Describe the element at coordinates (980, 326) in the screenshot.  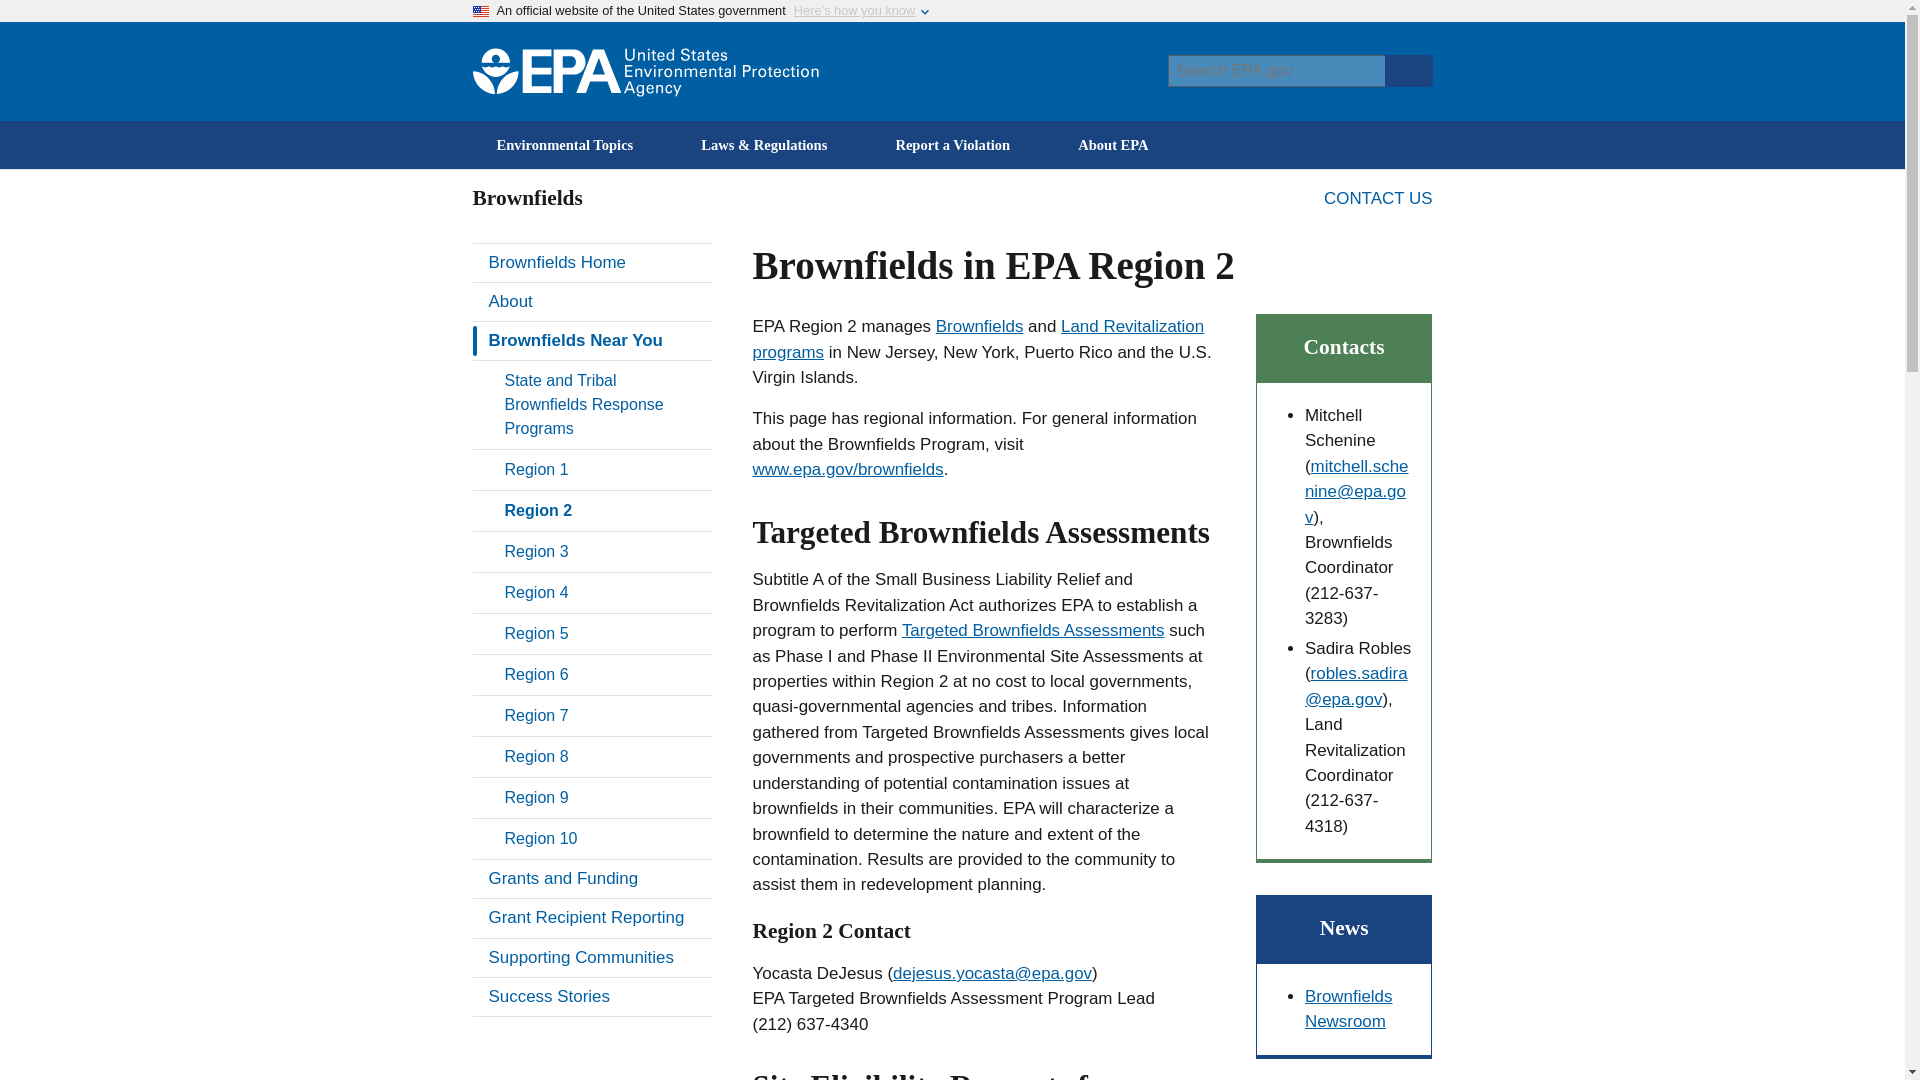
I see `Brownfields` at that location.